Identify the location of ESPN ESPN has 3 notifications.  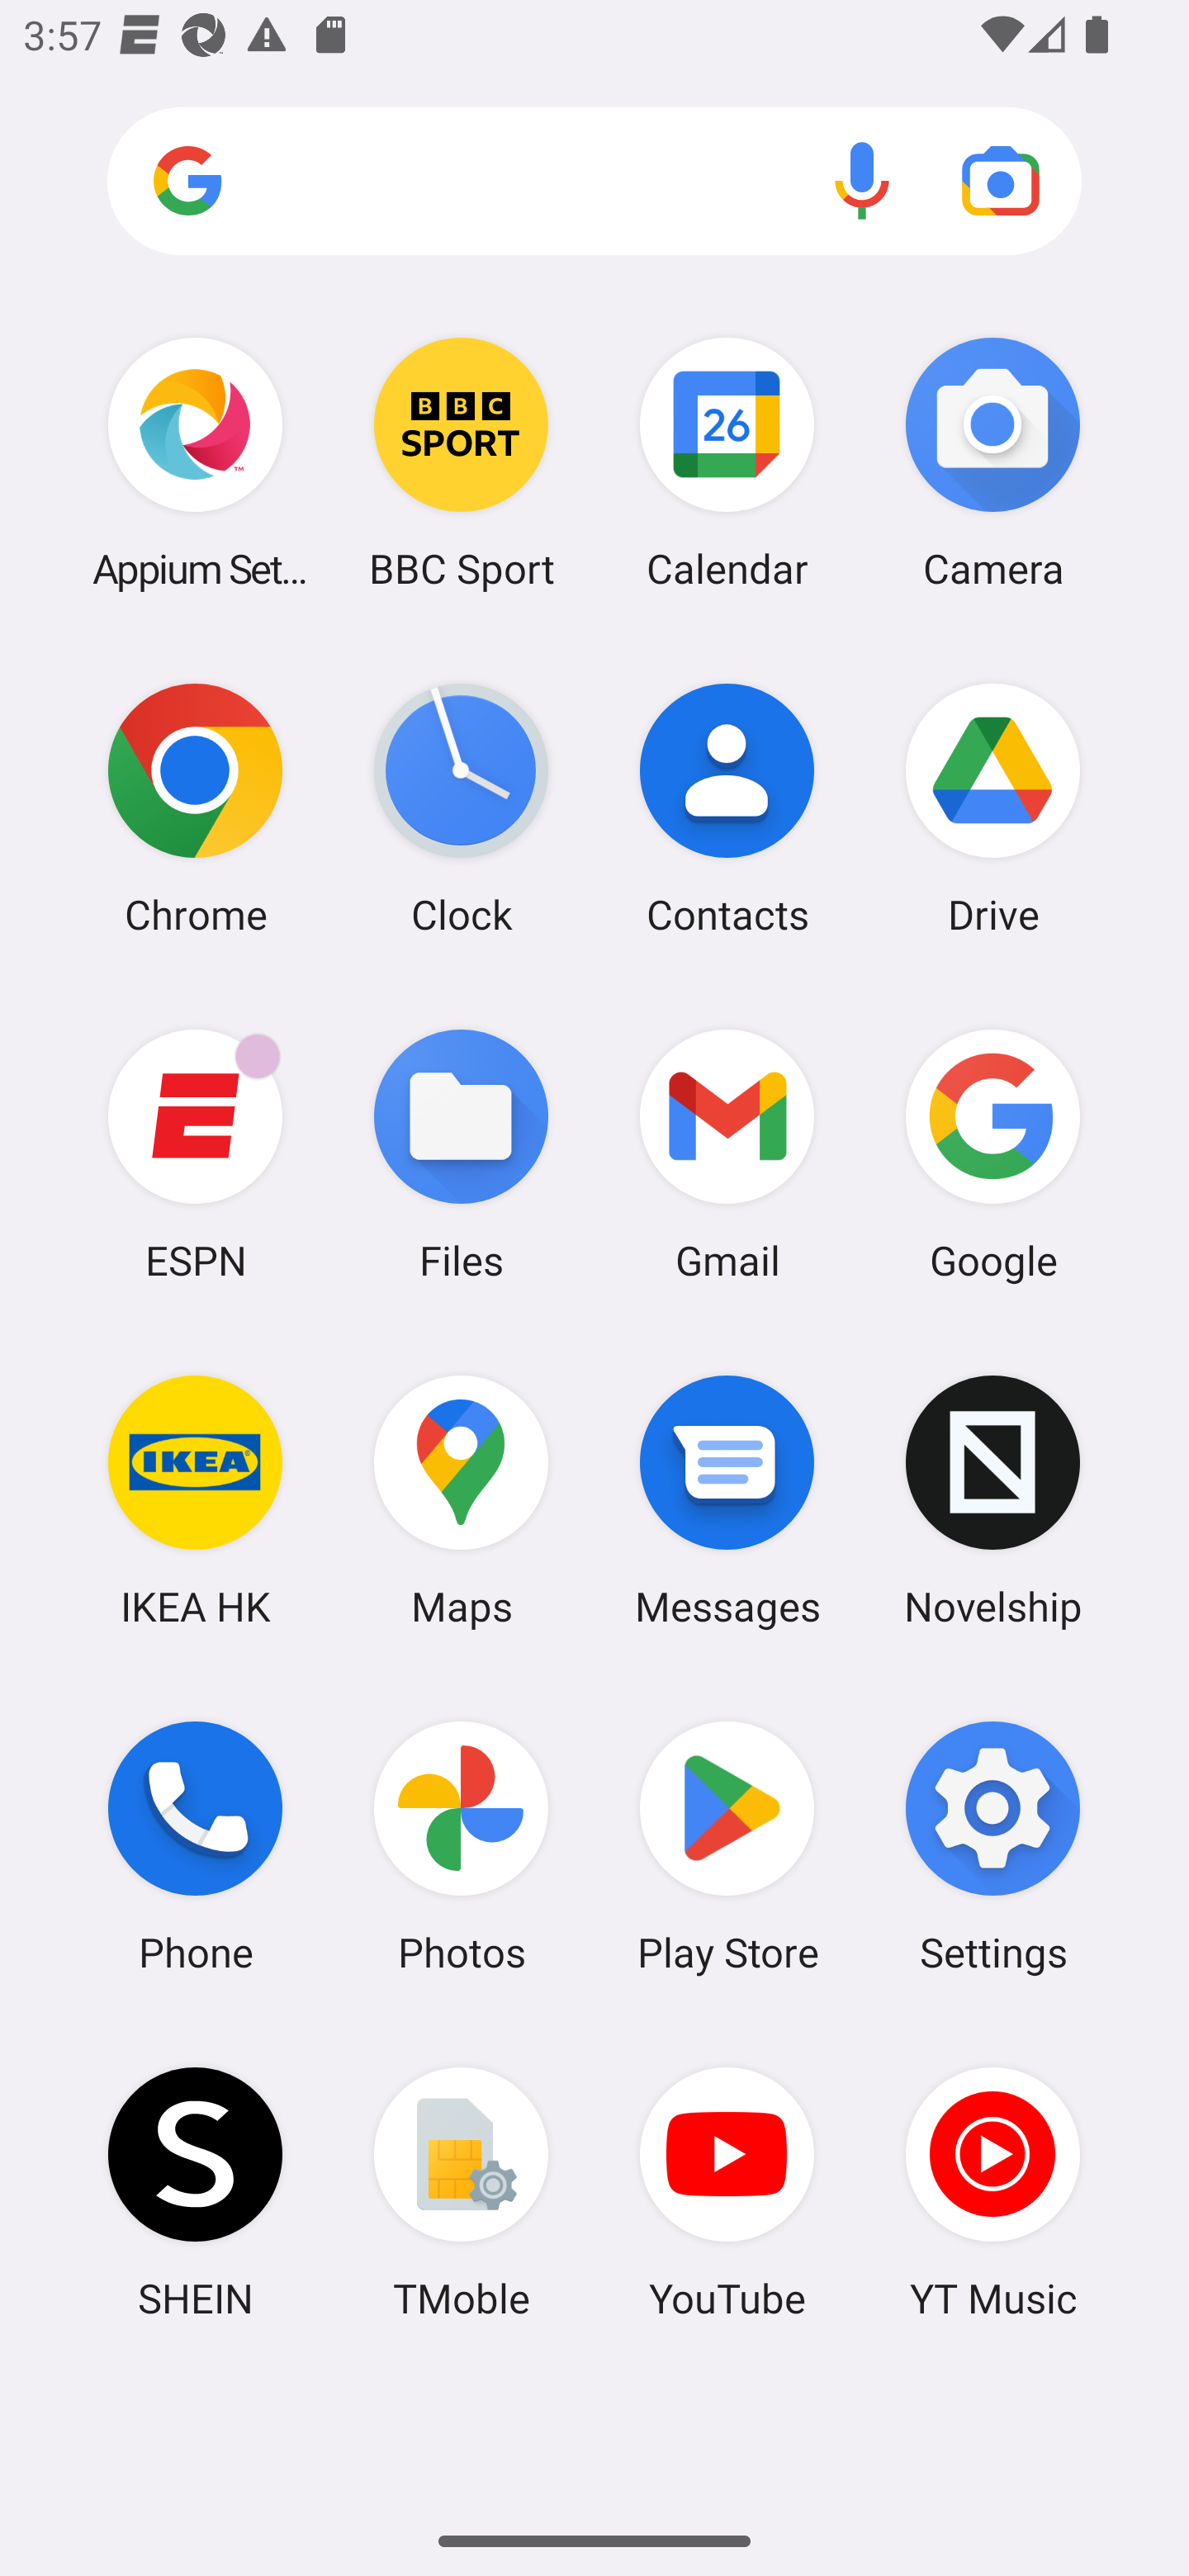
(195, 1153).